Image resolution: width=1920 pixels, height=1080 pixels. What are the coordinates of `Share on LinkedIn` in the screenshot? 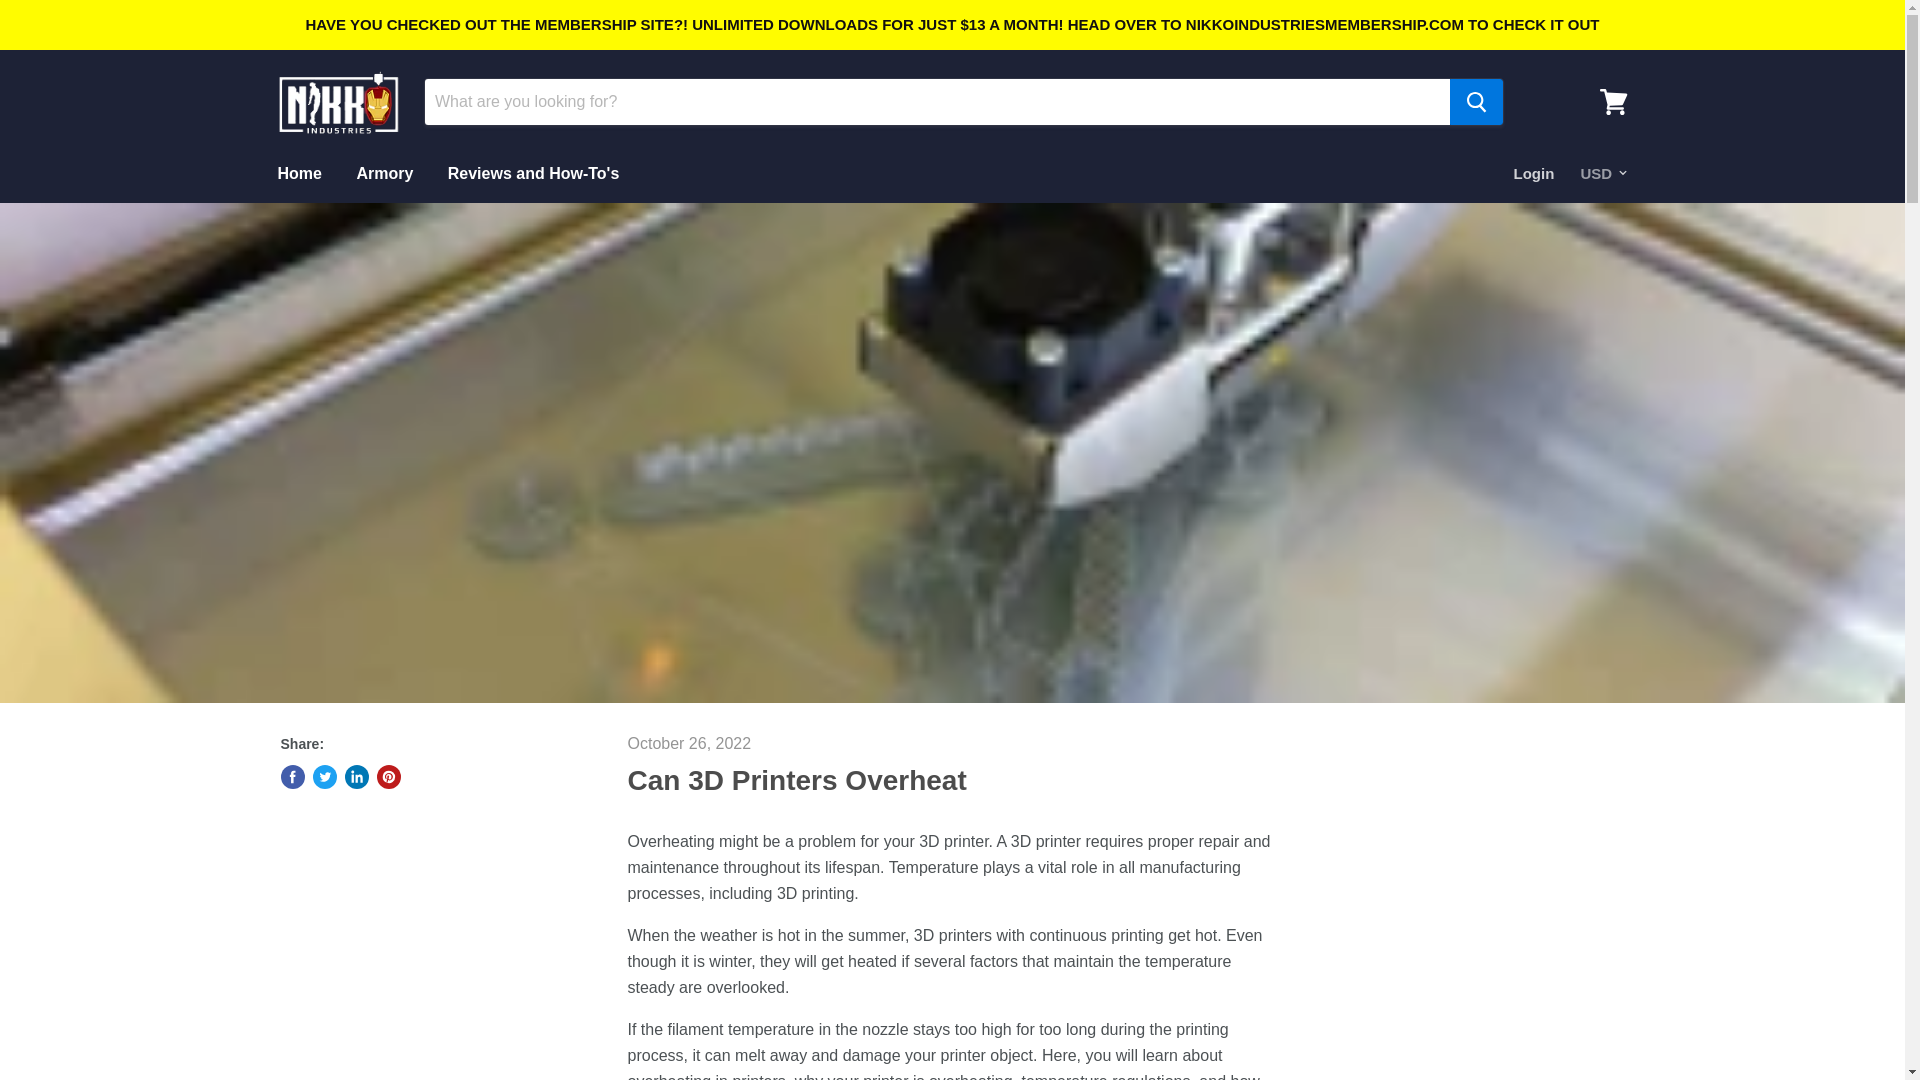 It's located at (356, 776).